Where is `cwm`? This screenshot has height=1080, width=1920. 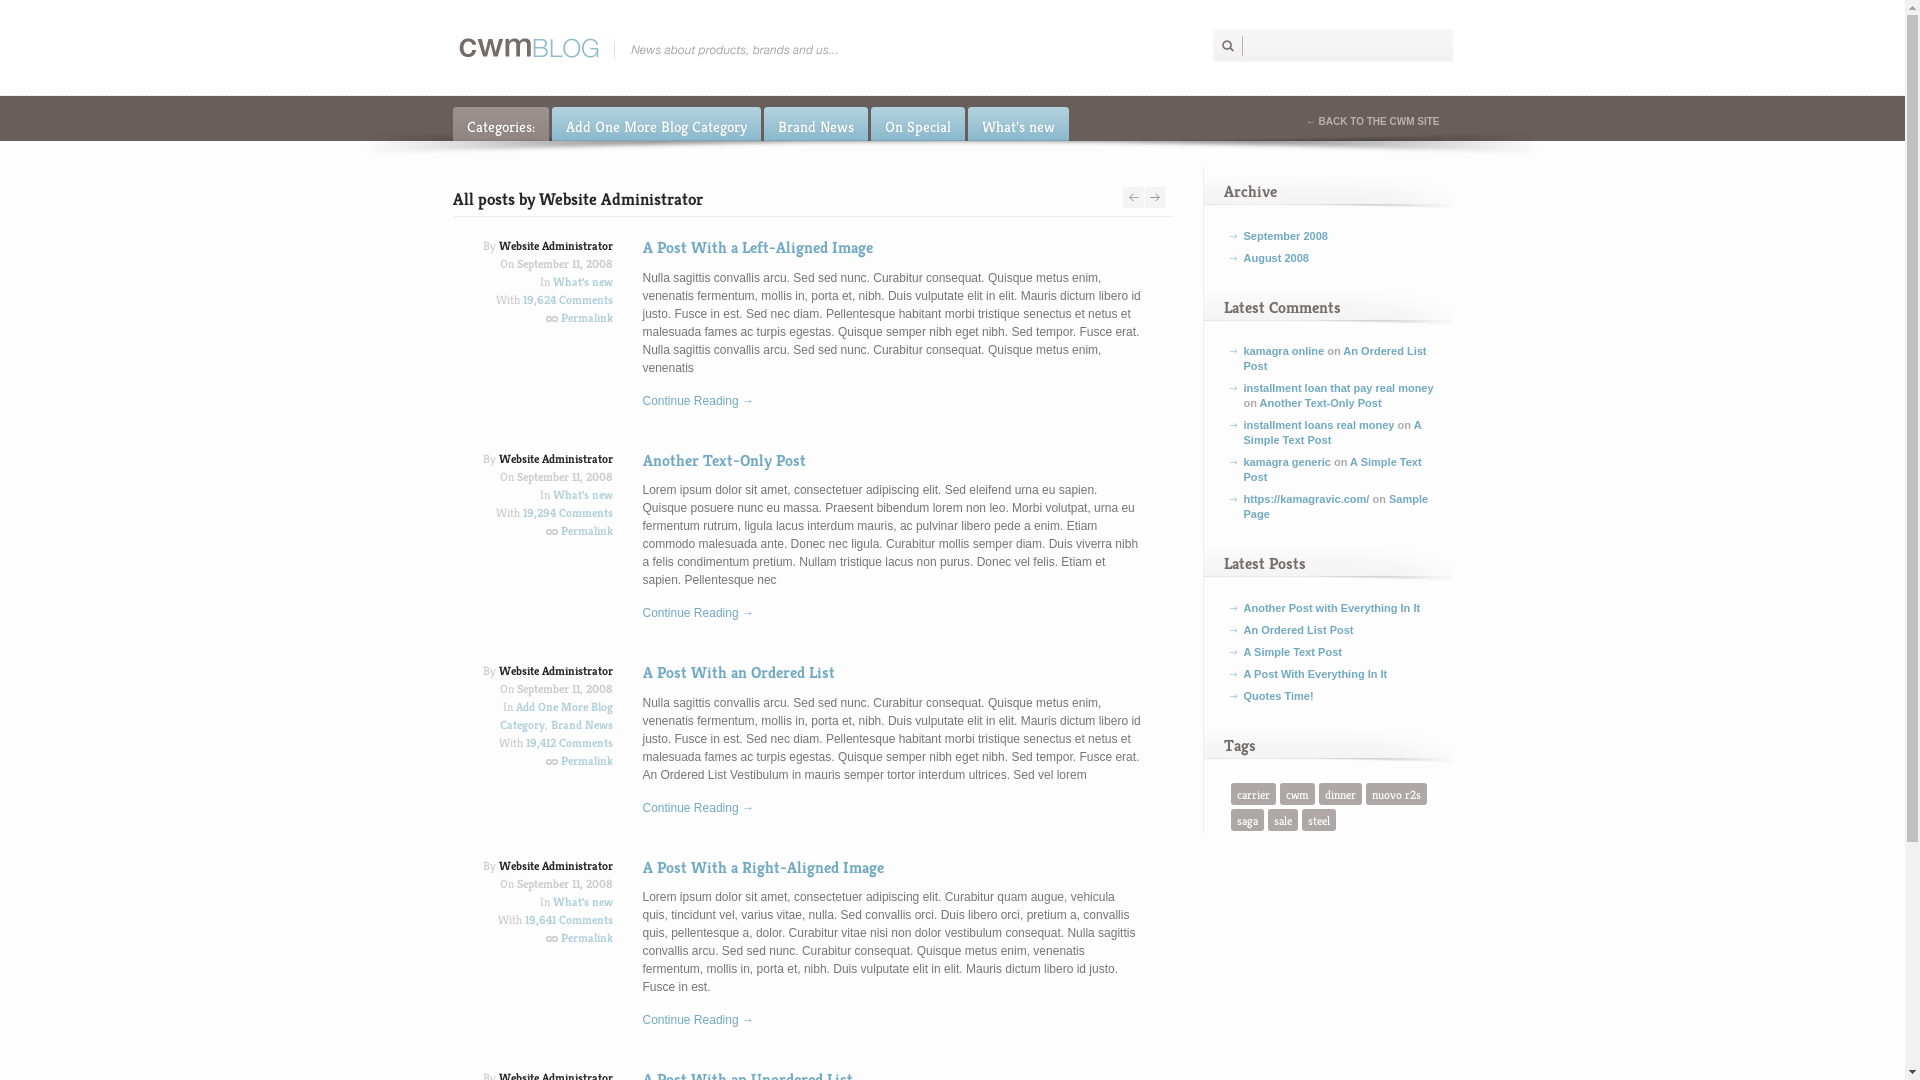
cwm is located at coordinates (1298, 794).